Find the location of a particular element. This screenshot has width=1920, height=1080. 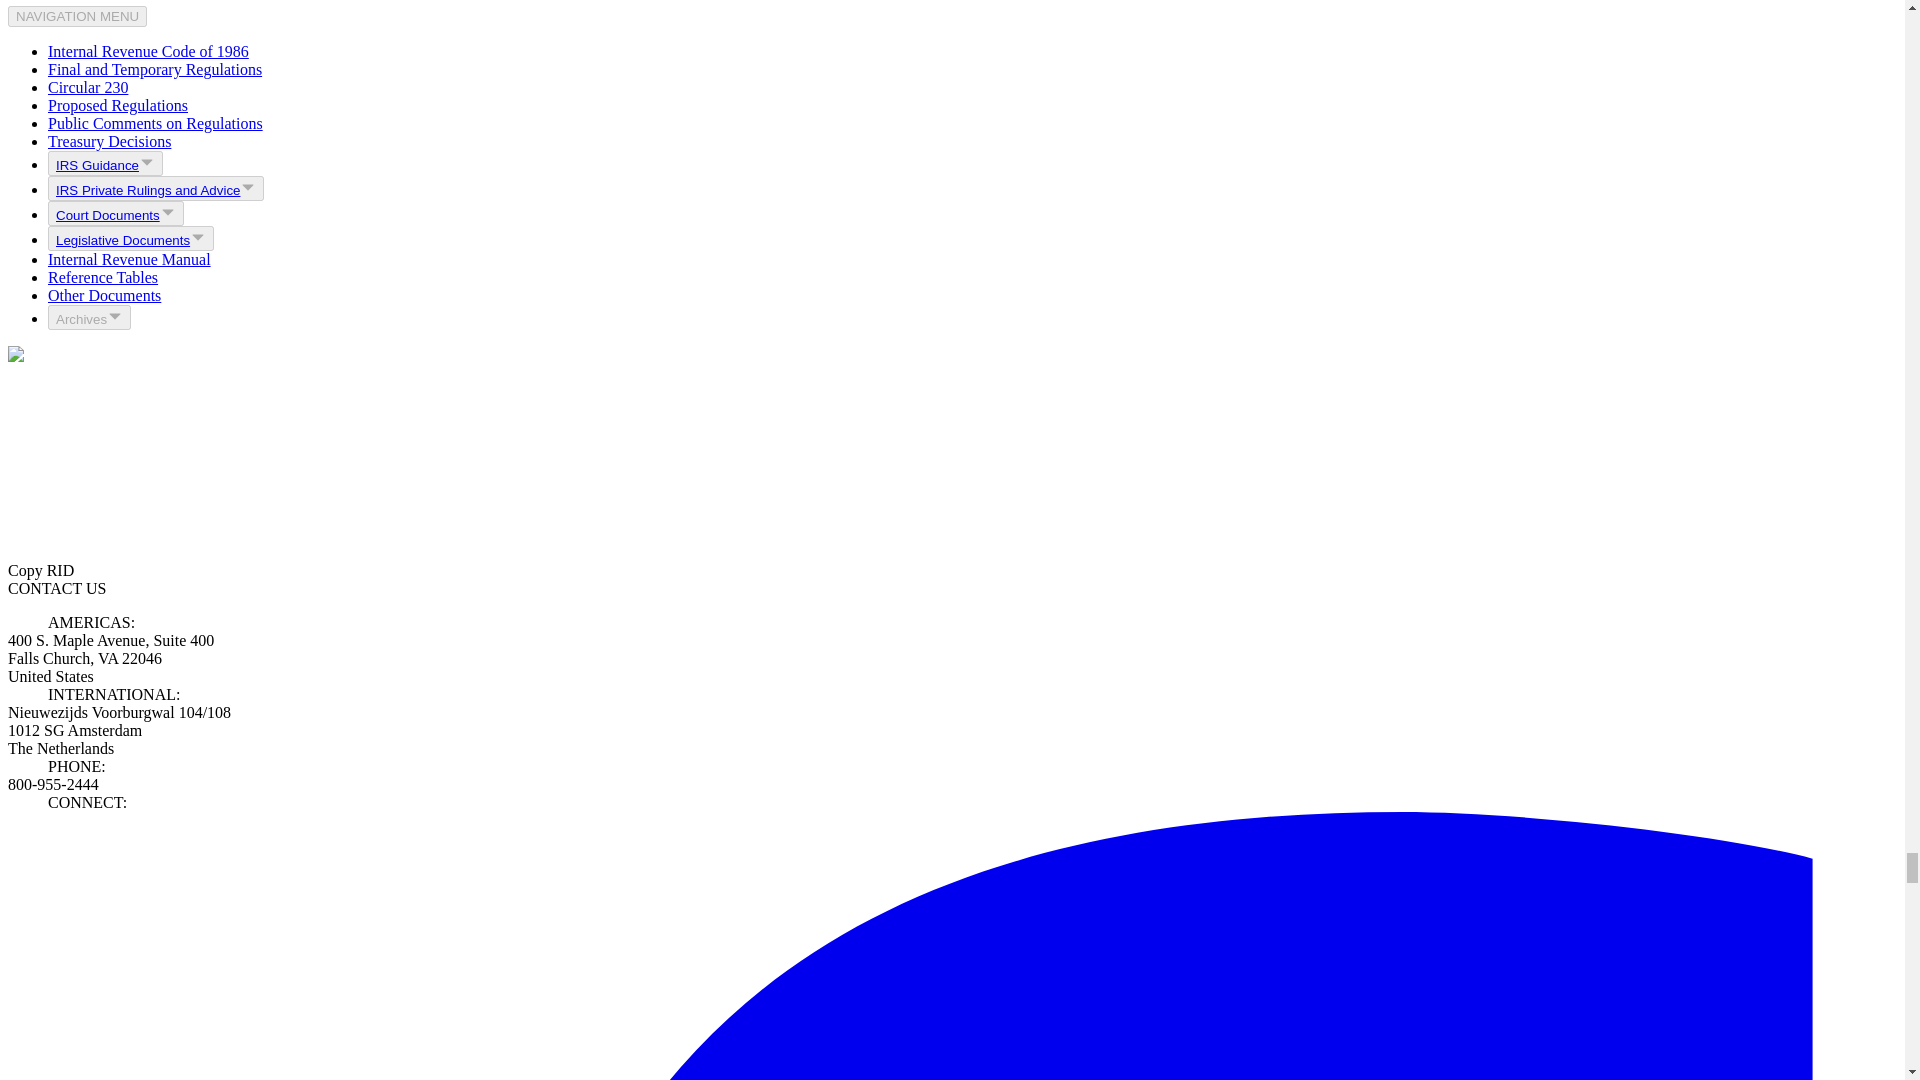

IRS Guidance is located at coordinates (106, 164).